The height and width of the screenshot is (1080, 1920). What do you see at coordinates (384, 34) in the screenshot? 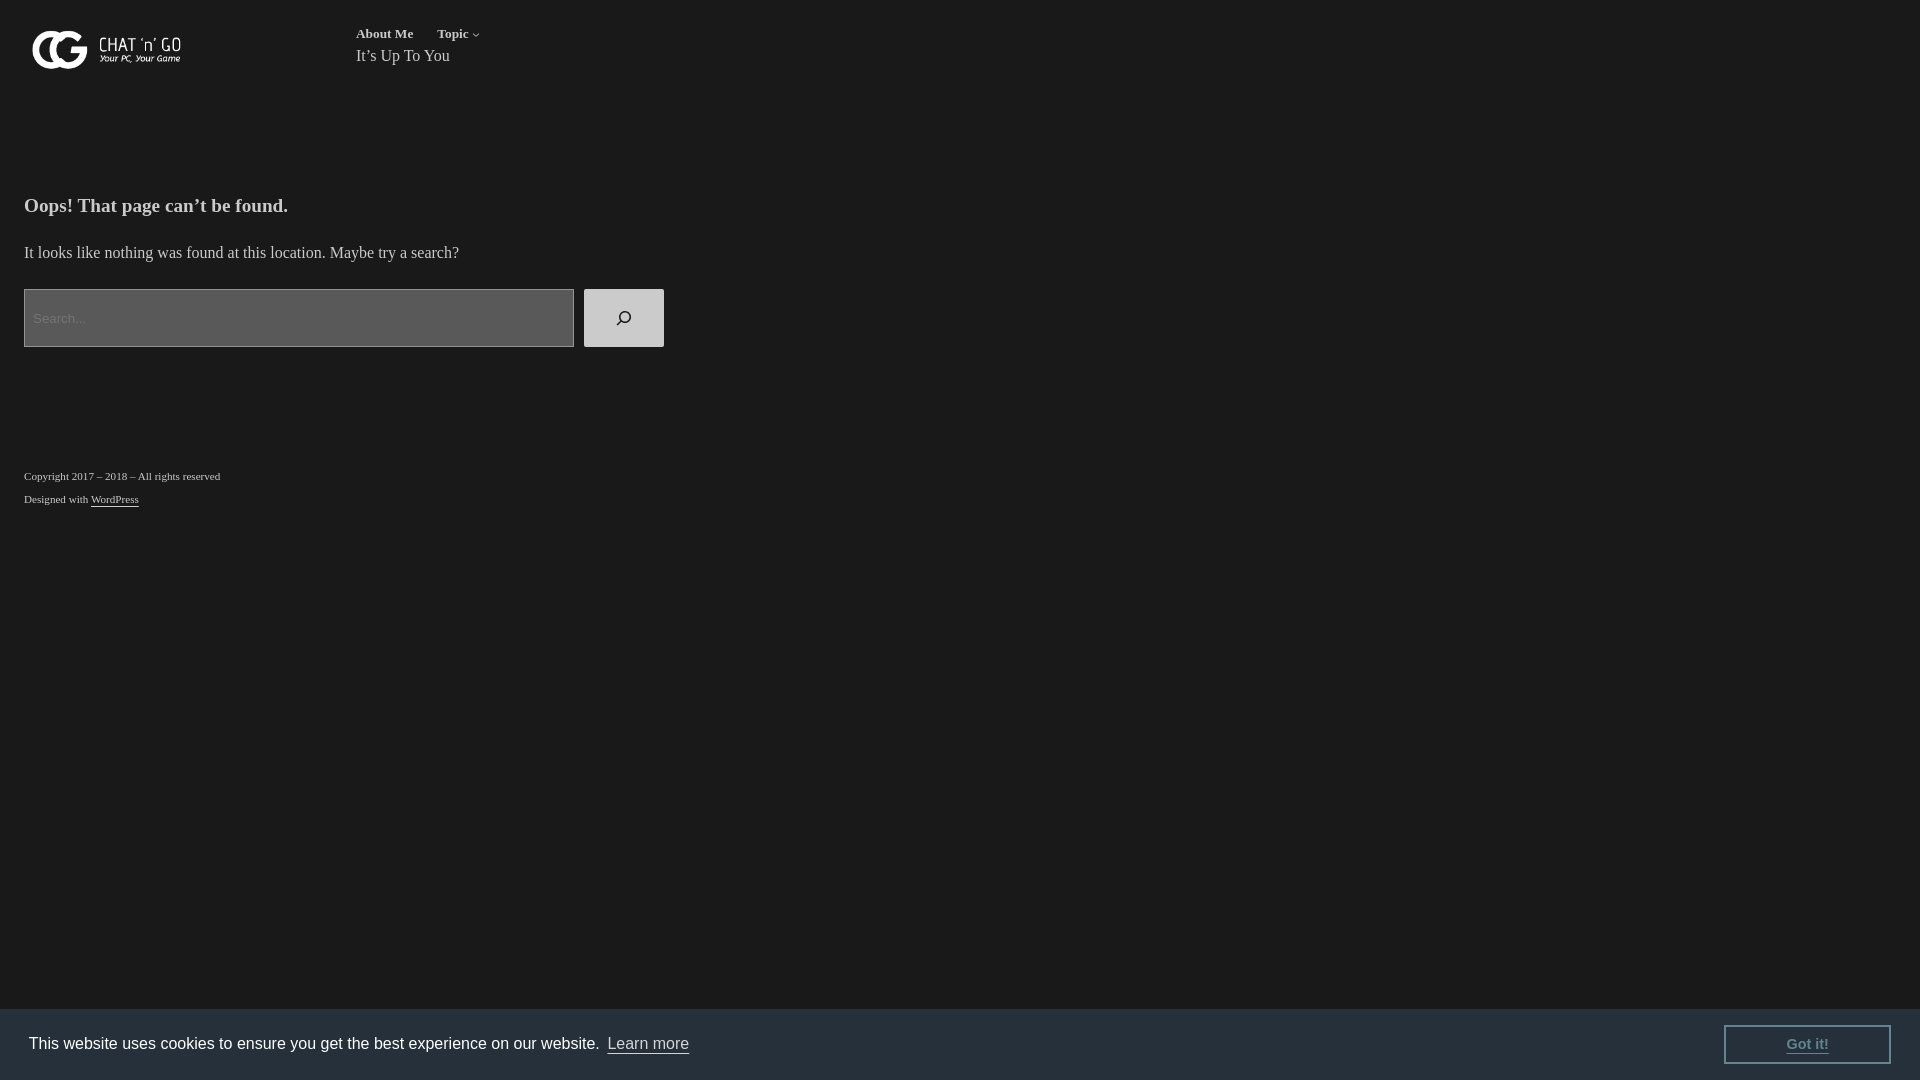
I see `About Me` at bounding box center [384, 34].